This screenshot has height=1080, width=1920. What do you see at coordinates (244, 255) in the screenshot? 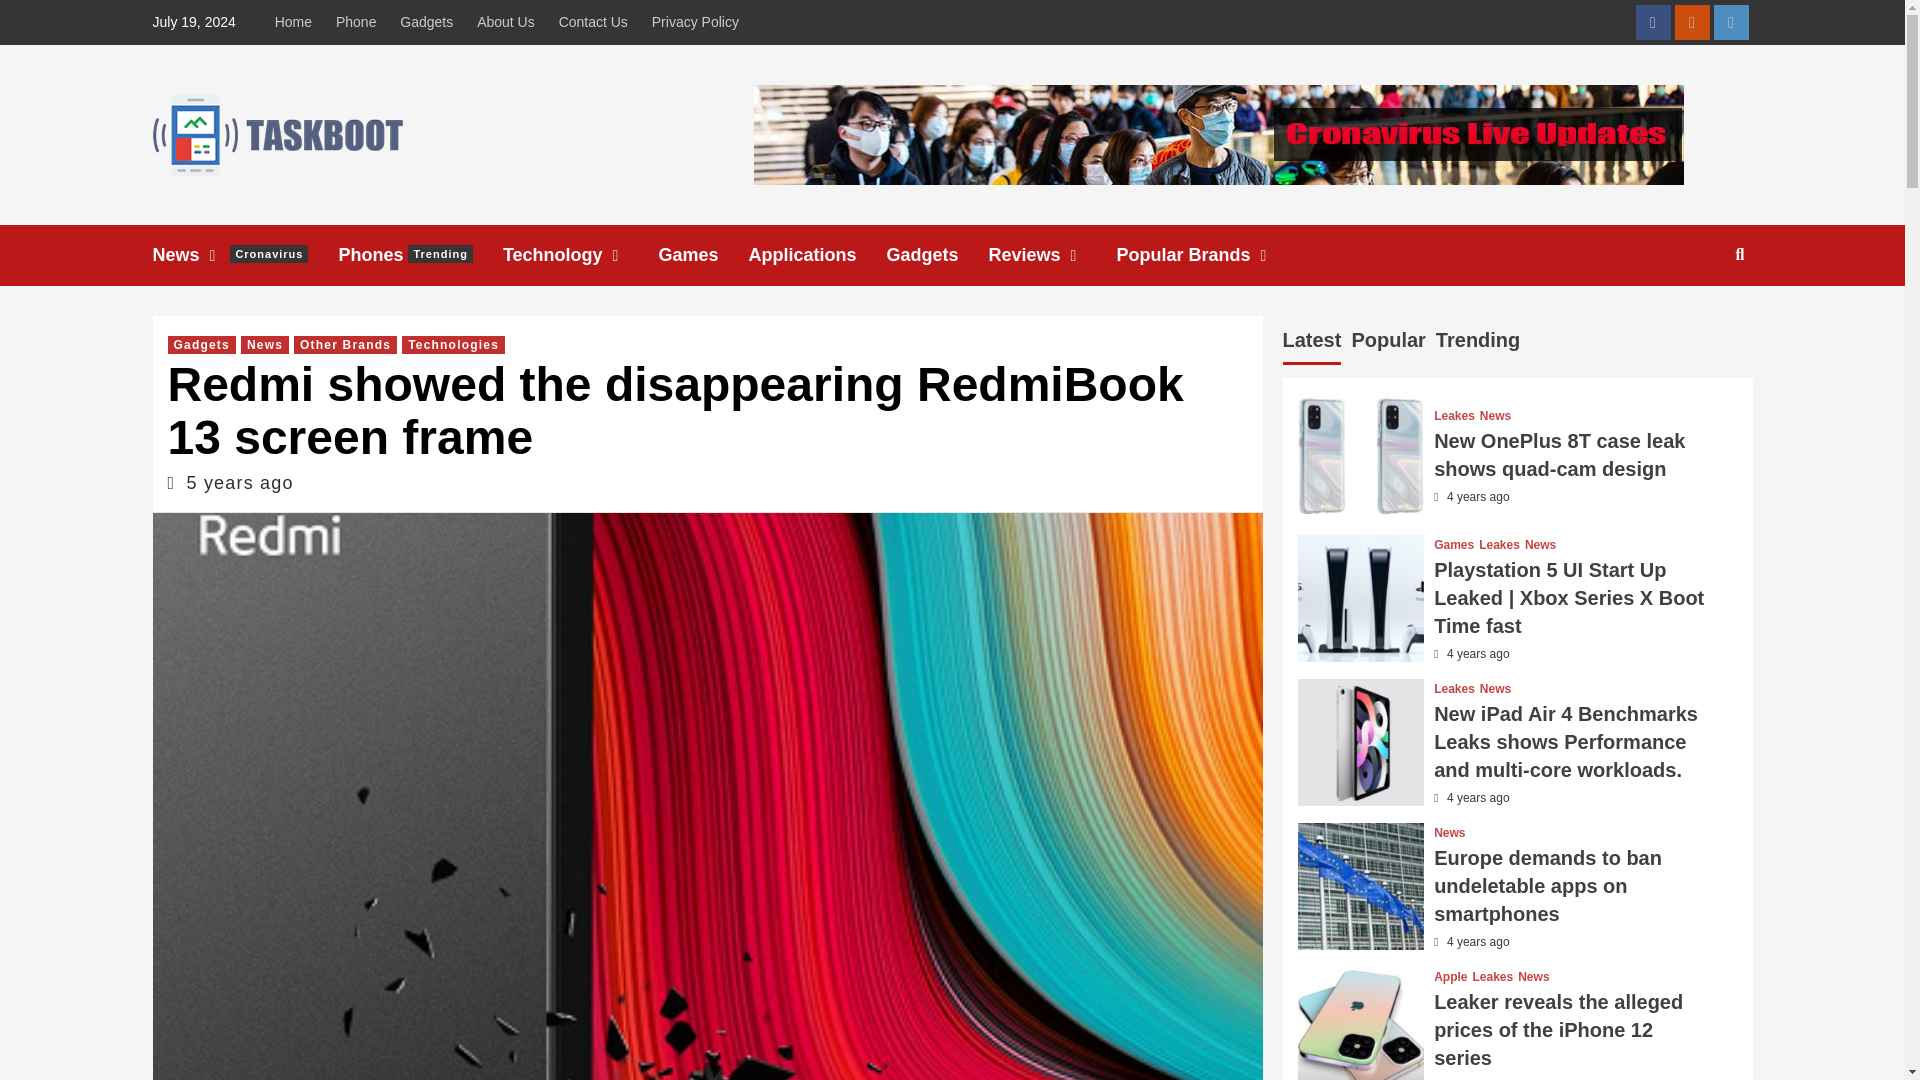
I see `Gadgets` at bounding box center [244, 255].